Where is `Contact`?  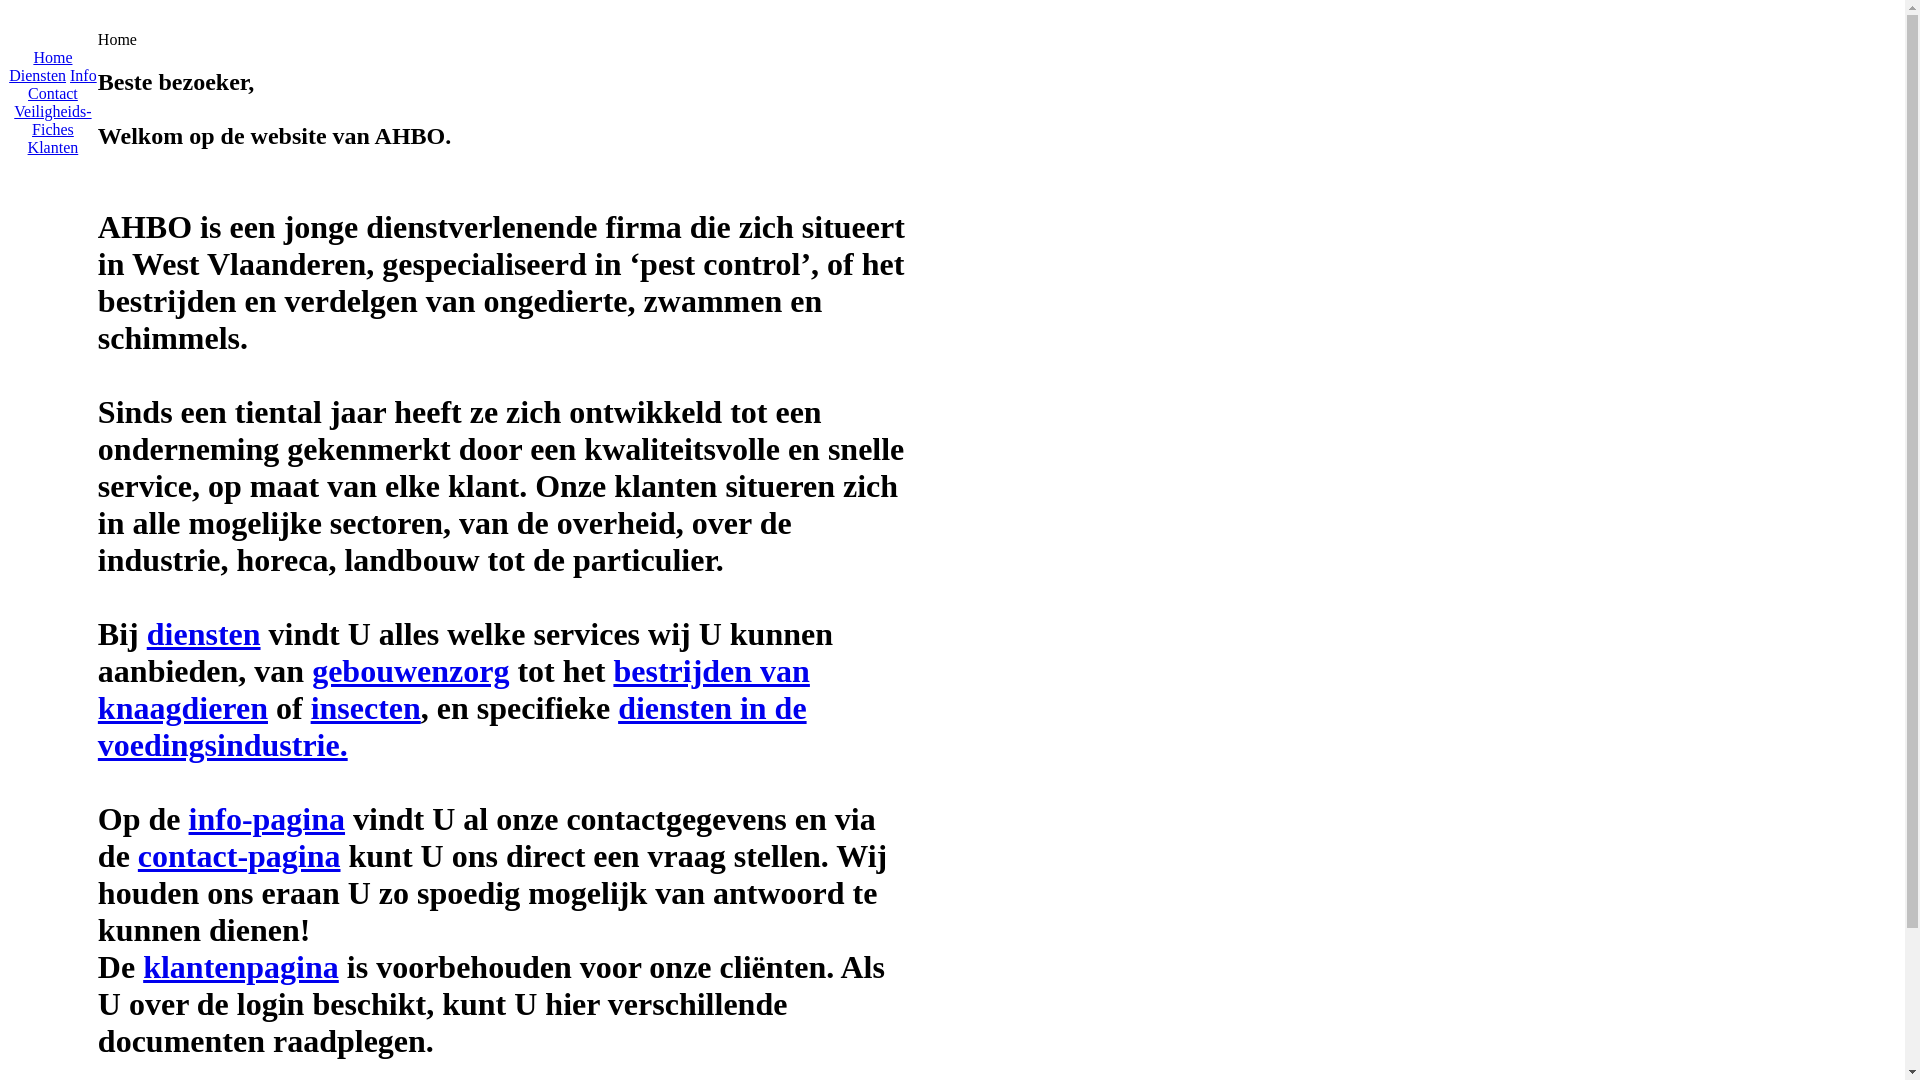 Contact is located at coordinates (53, 94).